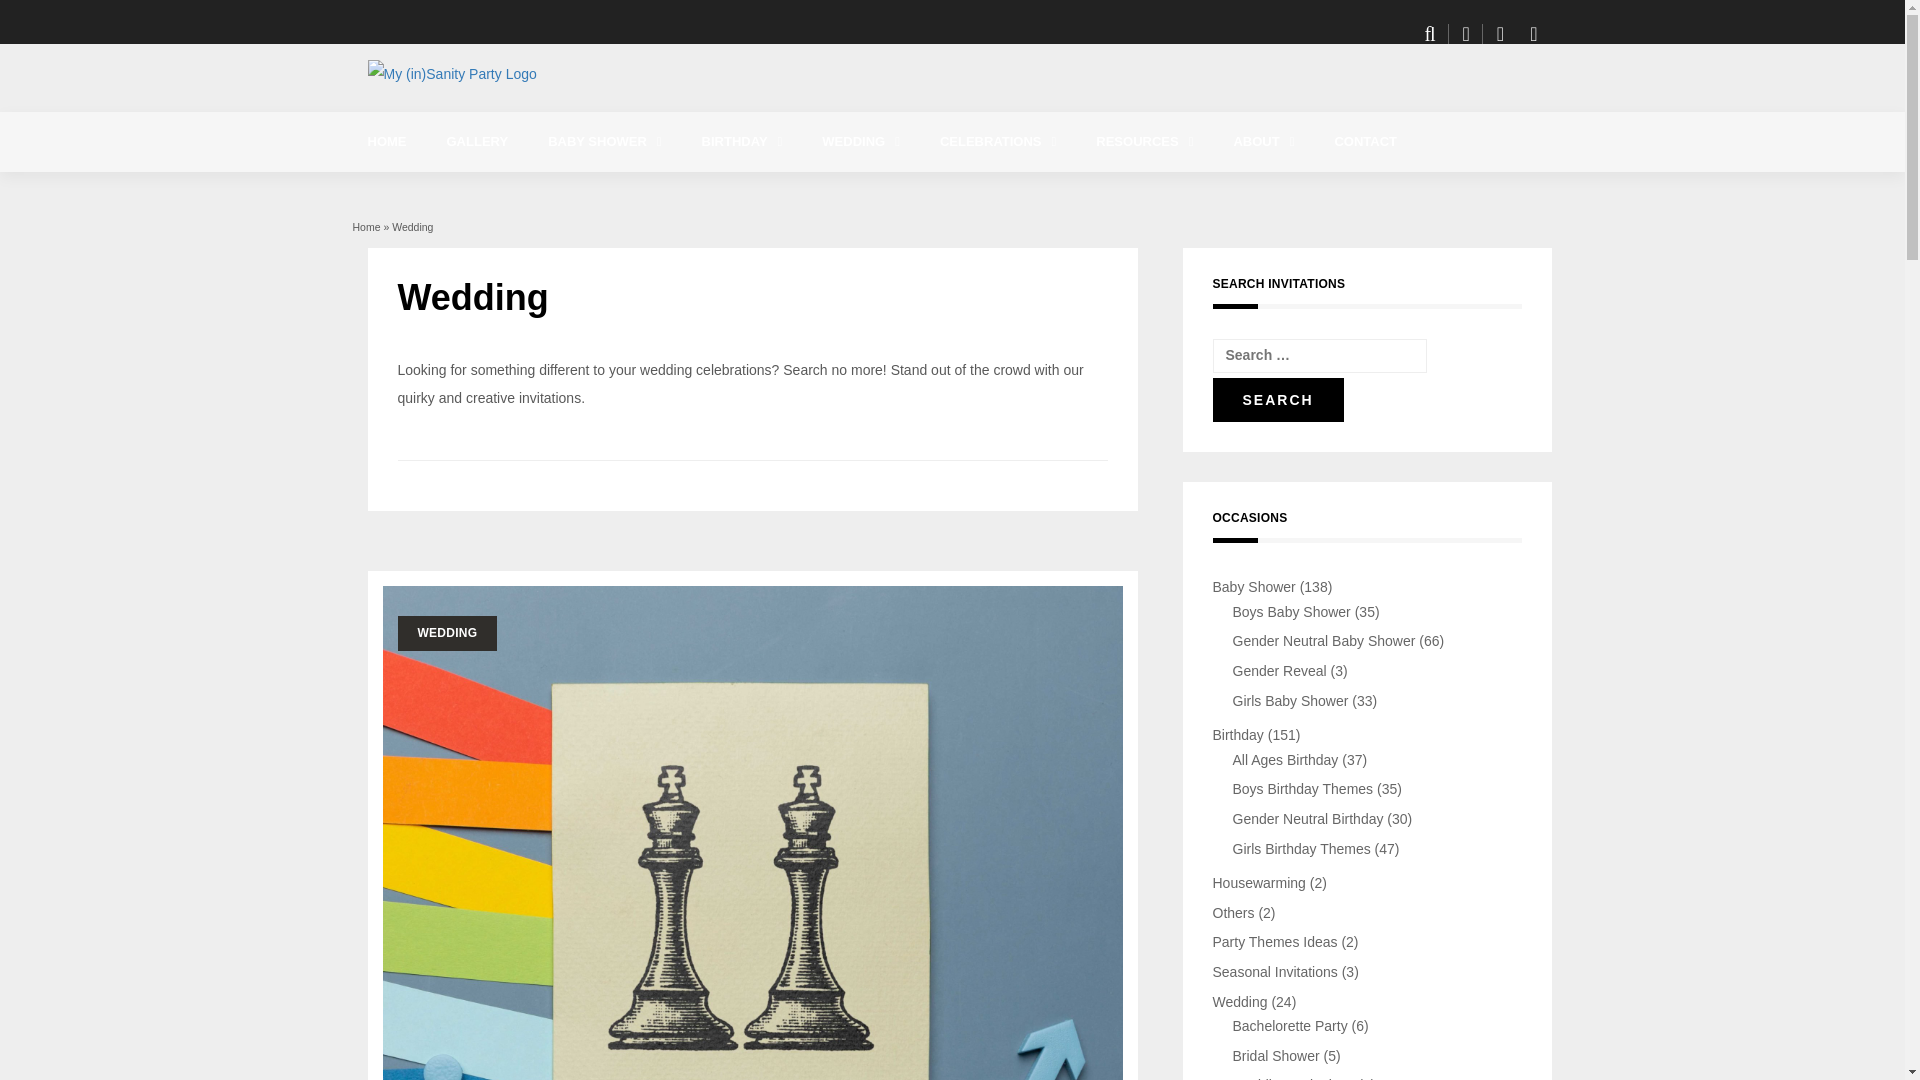 The image size is (1920, 1080). What do you see at coordinates (936, 191) in the screenshot?
I see `Bachelorette Party` at bounding box center [936, 191].